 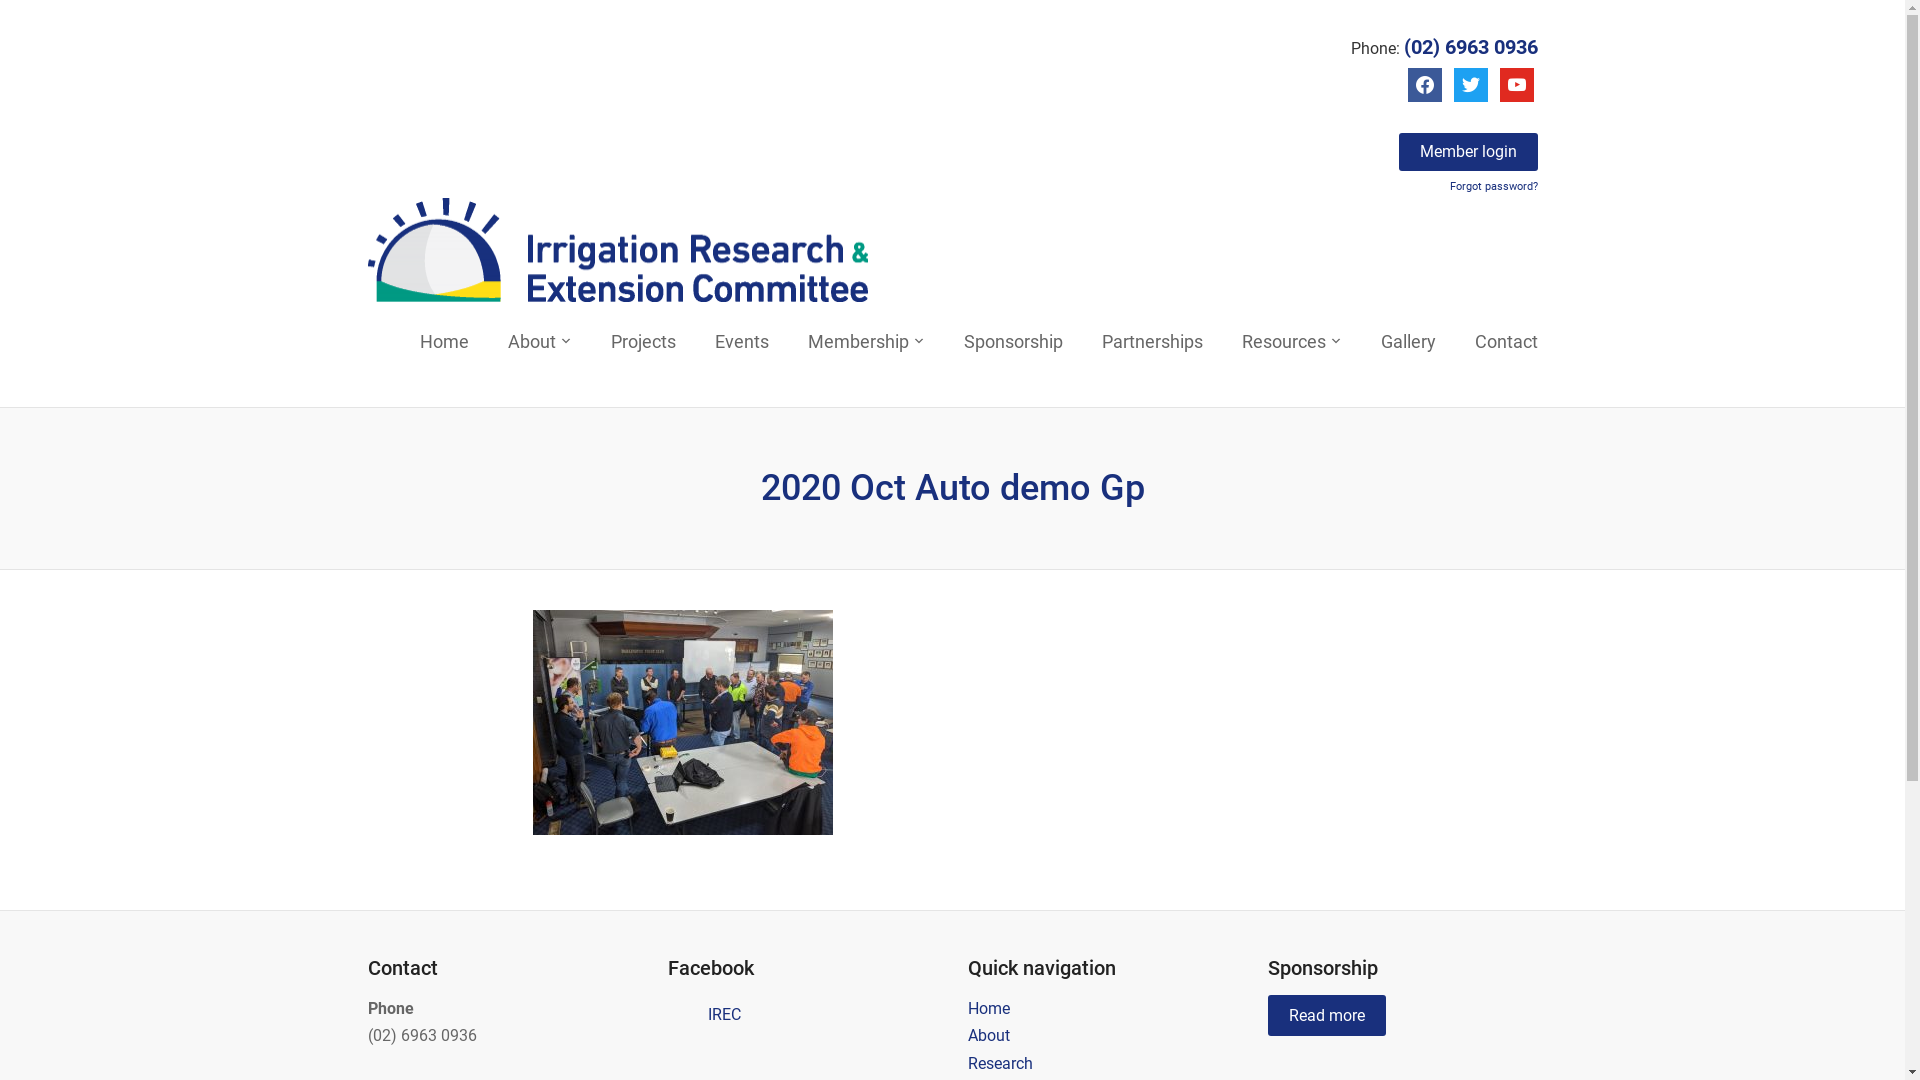 What do you see at coordinates (988, 1036) in the screenshot?
I see `About` at bounding box center [988, 1036].